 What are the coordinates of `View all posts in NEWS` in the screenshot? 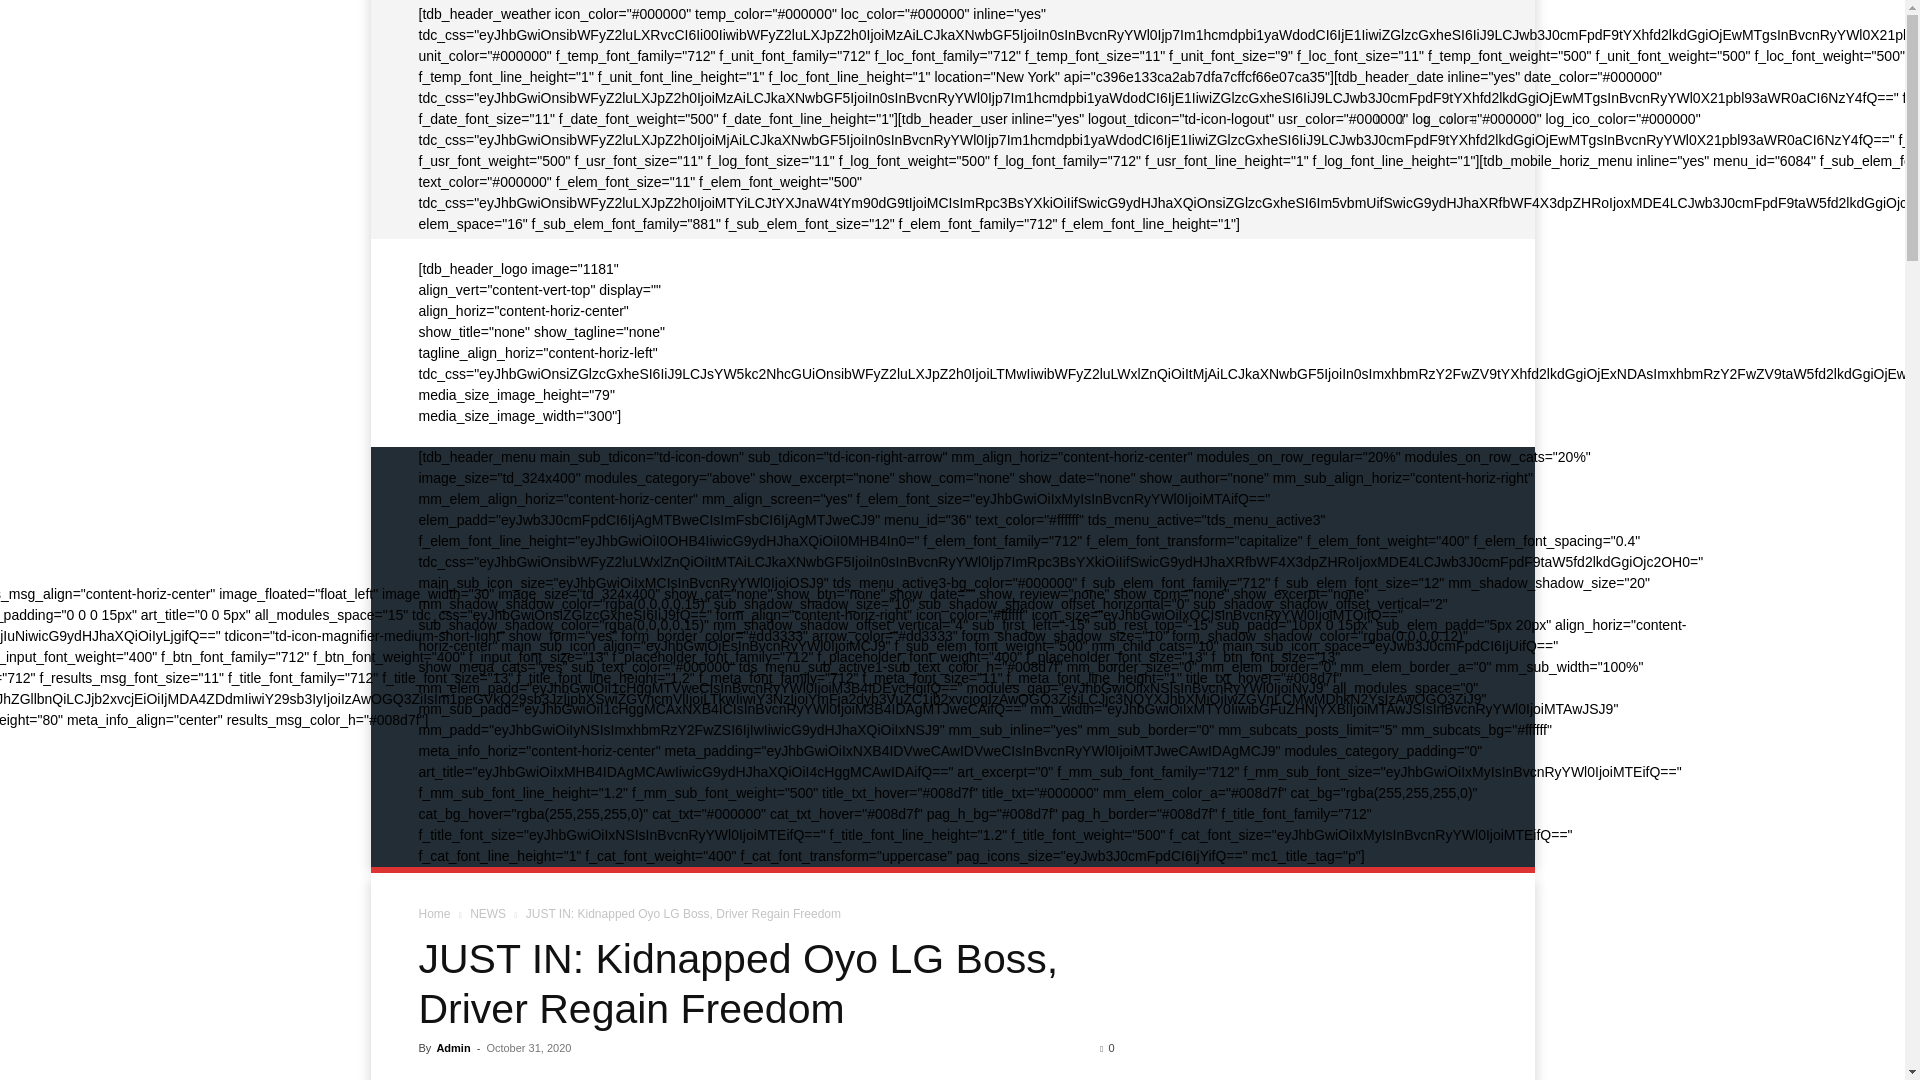 It's located at (488, 914).